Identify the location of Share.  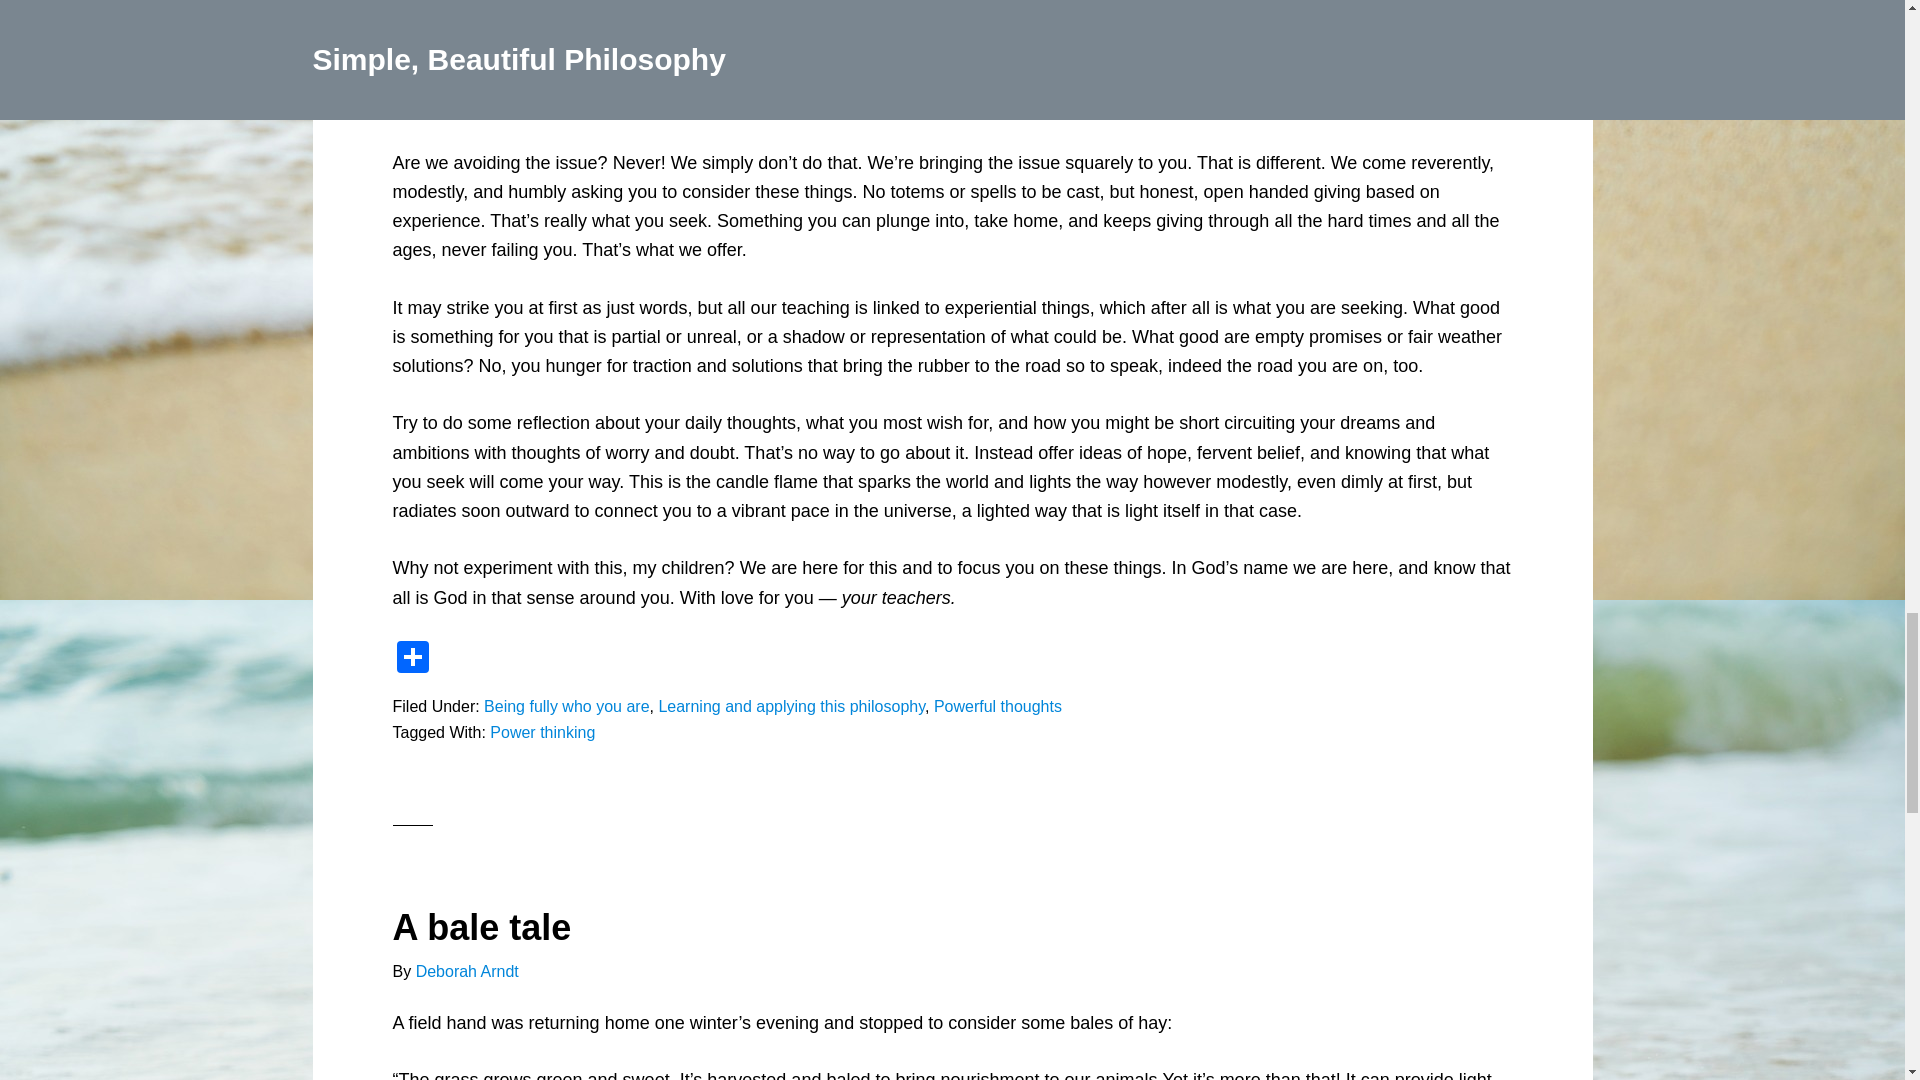
(412, 660).